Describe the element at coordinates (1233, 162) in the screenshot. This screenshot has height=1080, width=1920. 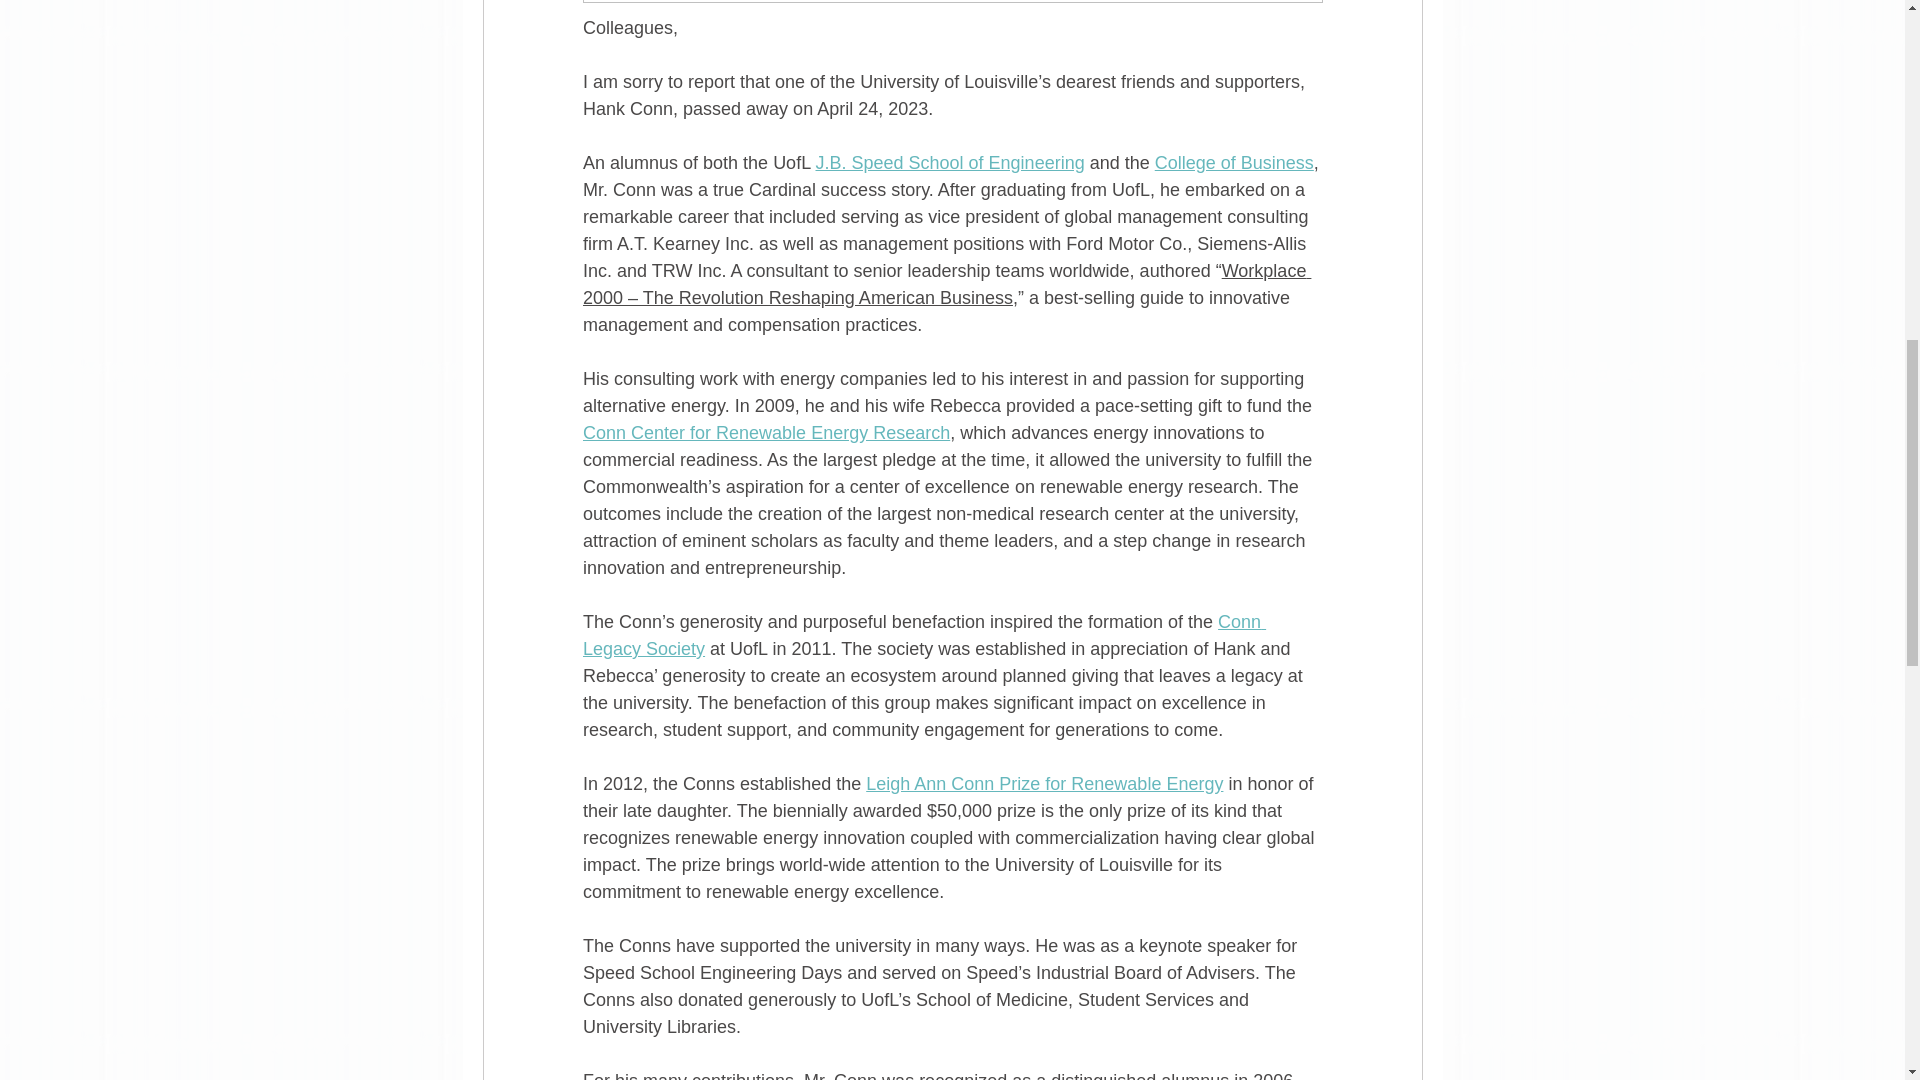
I see `College of Business` at that location.